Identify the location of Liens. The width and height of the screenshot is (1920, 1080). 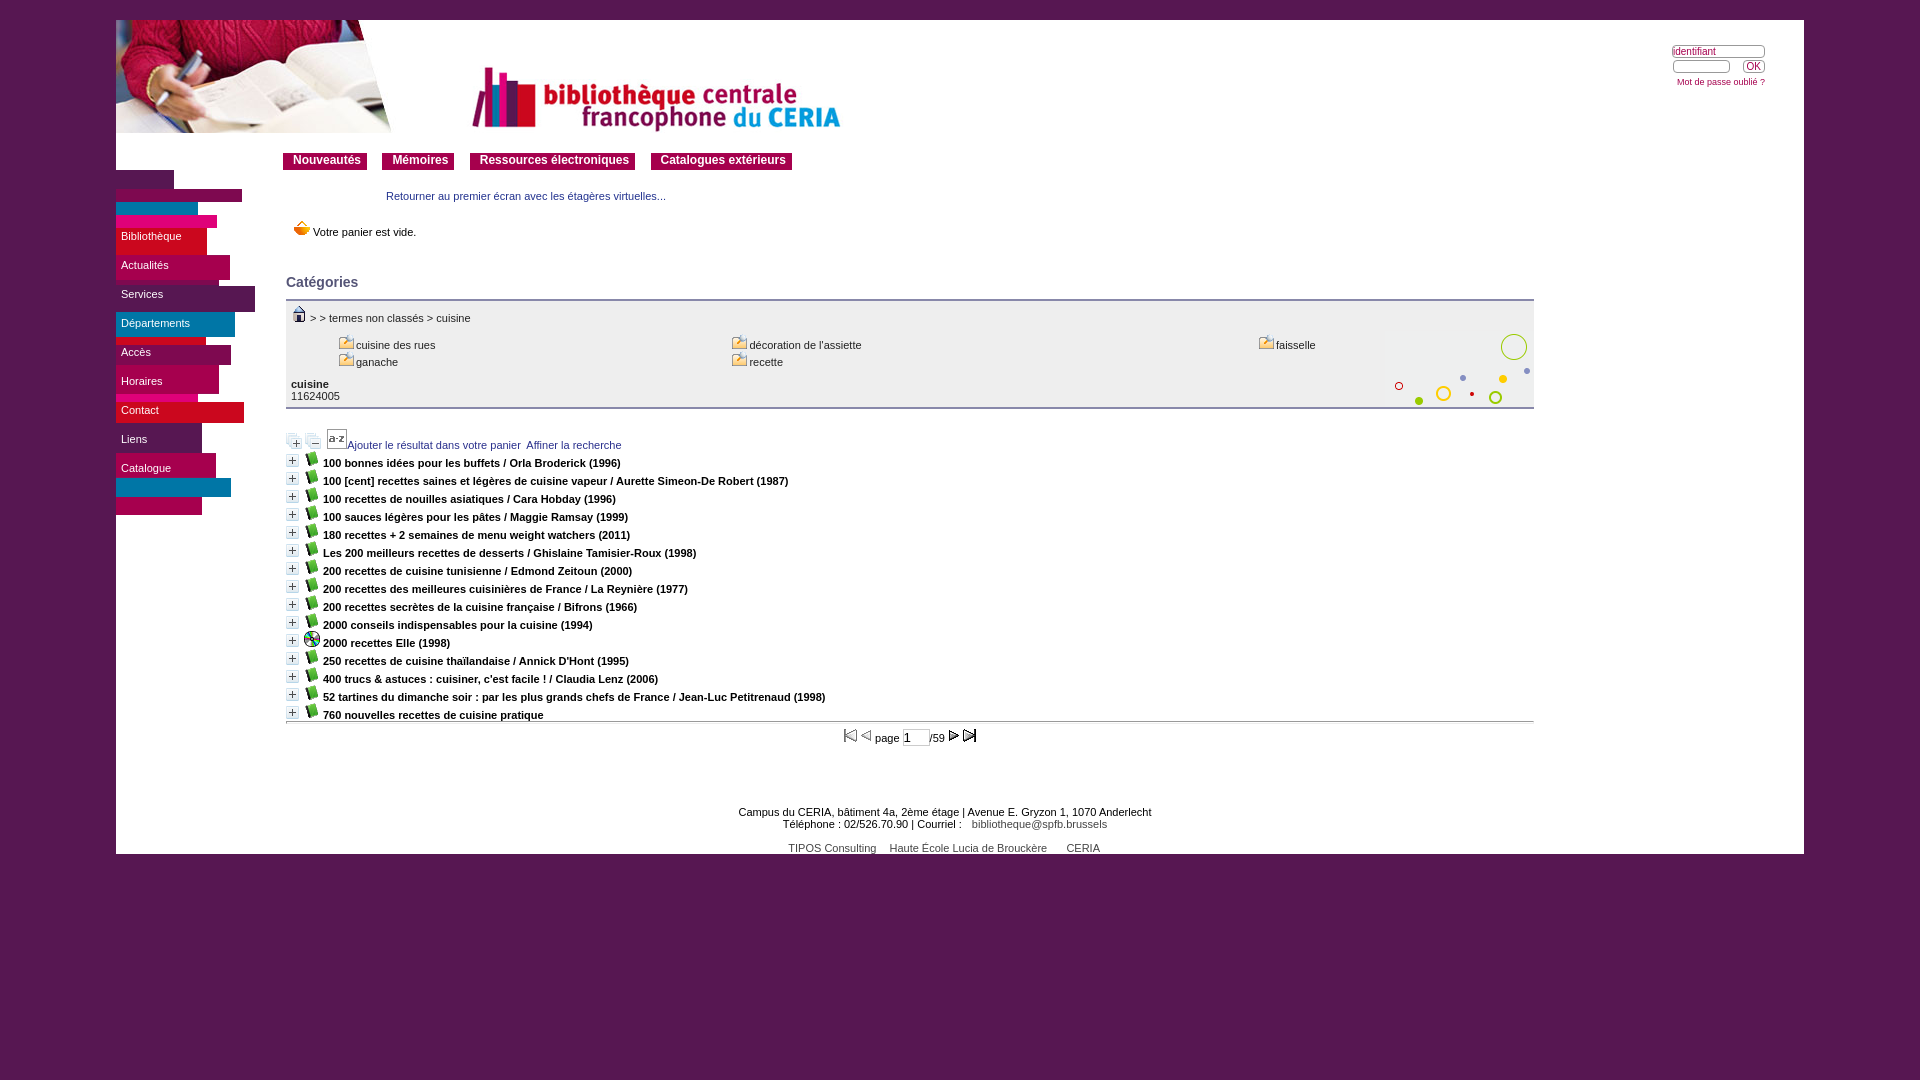
(134, 439).